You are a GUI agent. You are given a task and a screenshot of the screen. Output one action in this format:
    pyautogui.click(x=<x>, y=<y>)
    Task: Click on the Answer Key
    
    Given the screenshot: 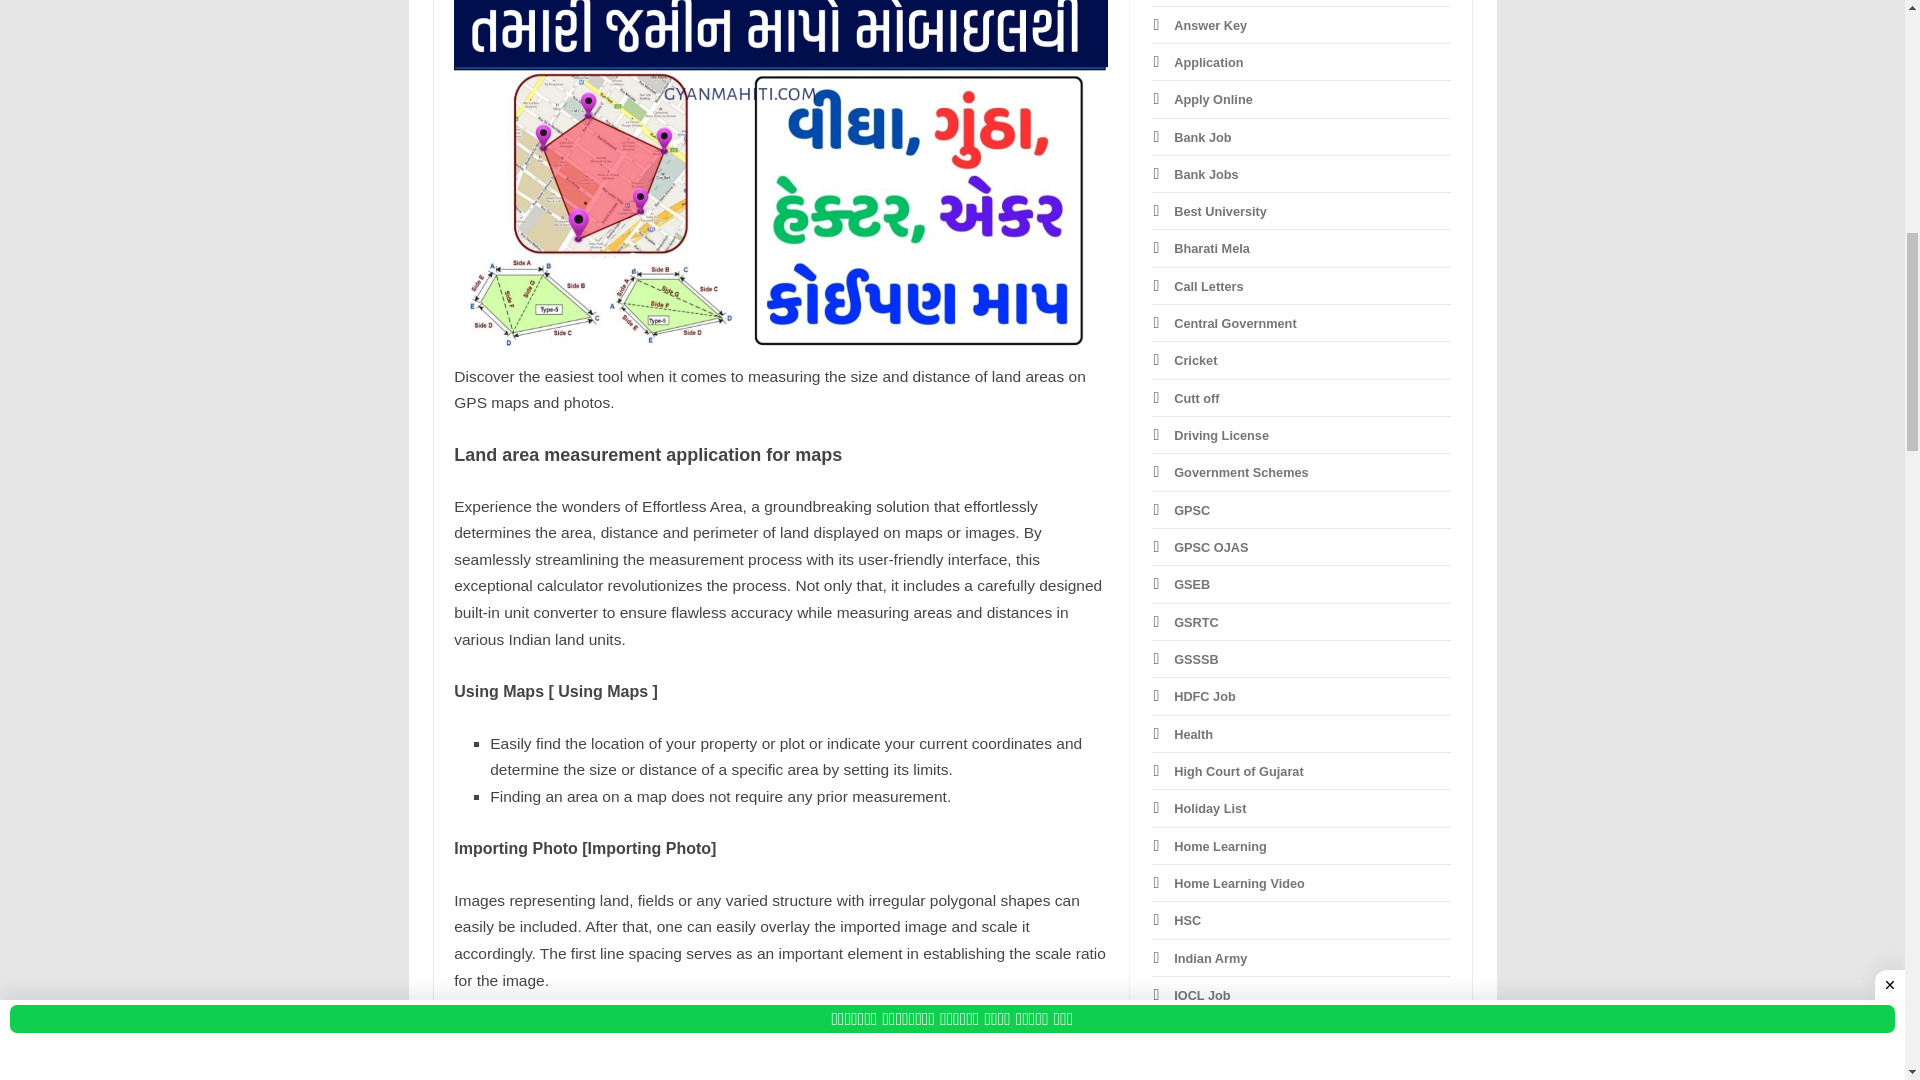 What is the action you would take?
    pyautogui.click(x=1210, y=26)
    